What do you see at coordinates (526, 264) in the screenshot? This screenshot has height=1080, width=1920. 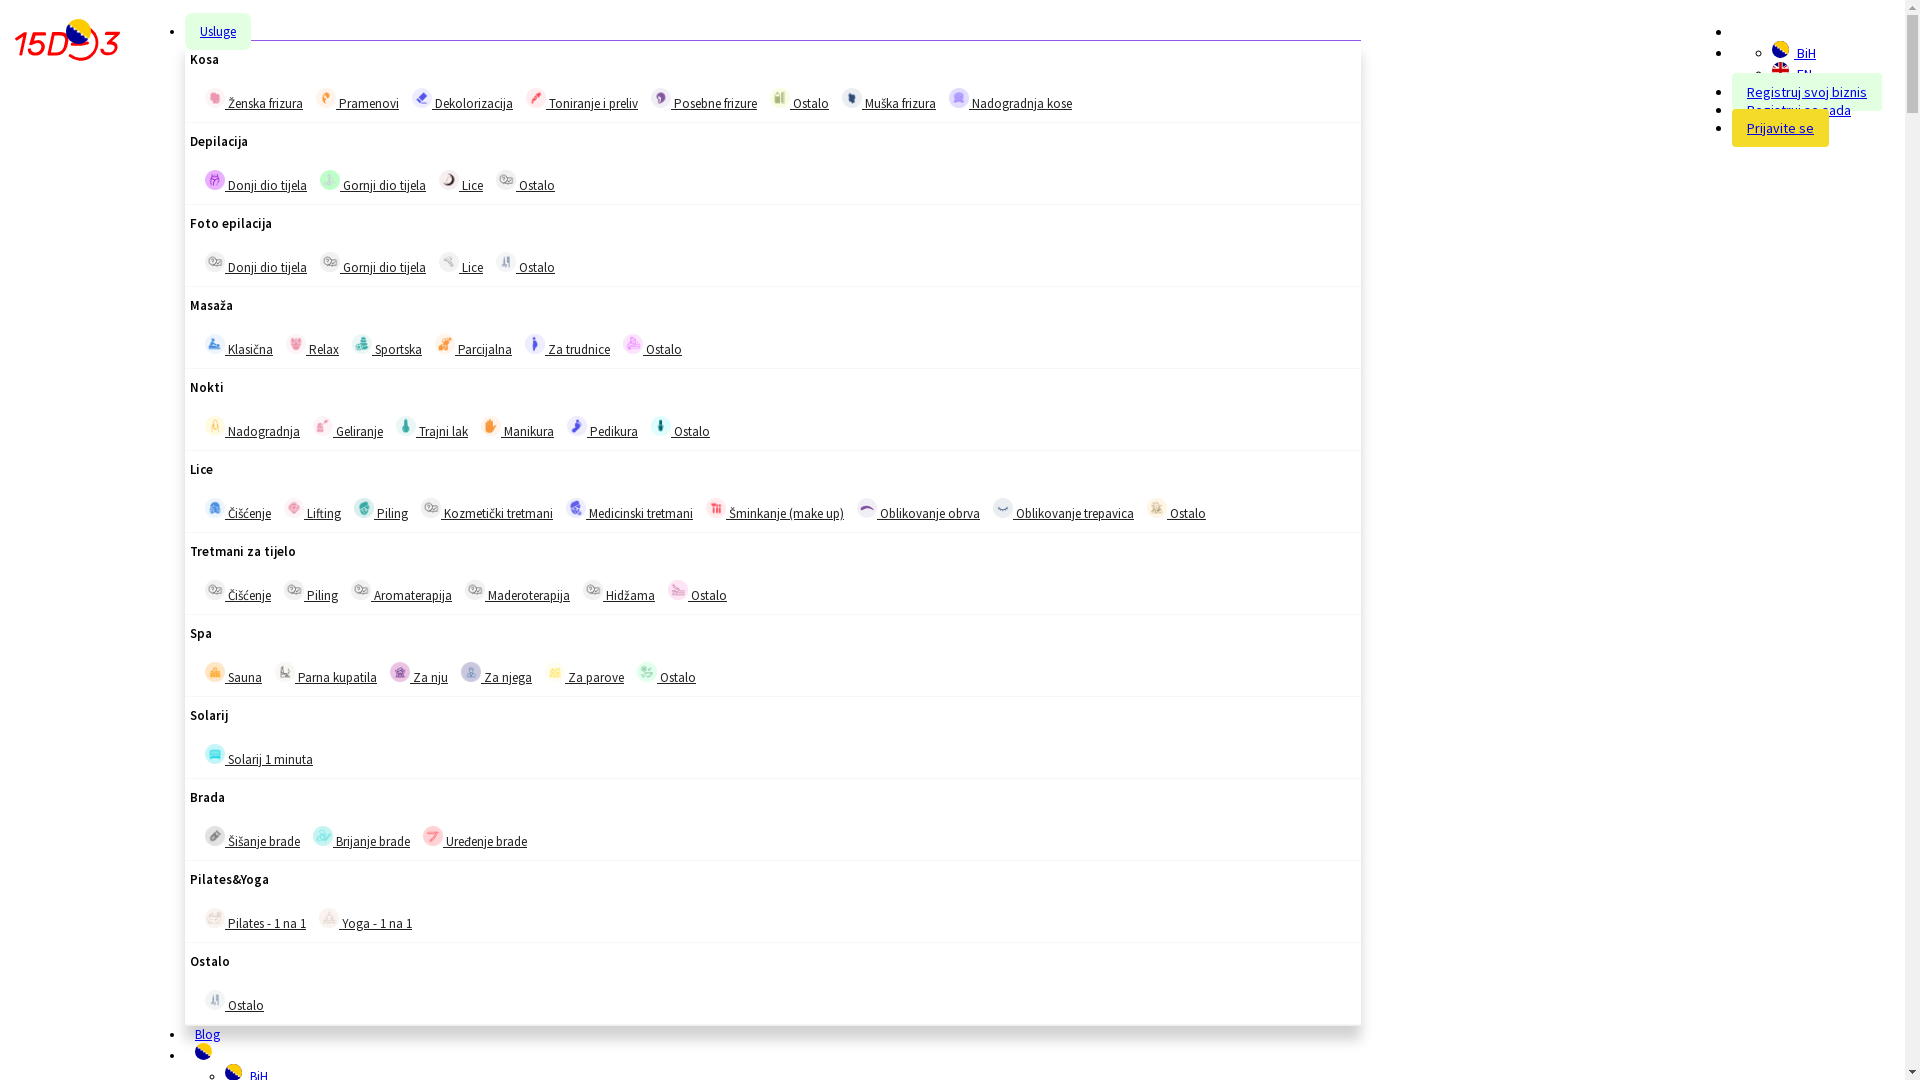 I see `Ostalo` at bounding box center [526, 264].